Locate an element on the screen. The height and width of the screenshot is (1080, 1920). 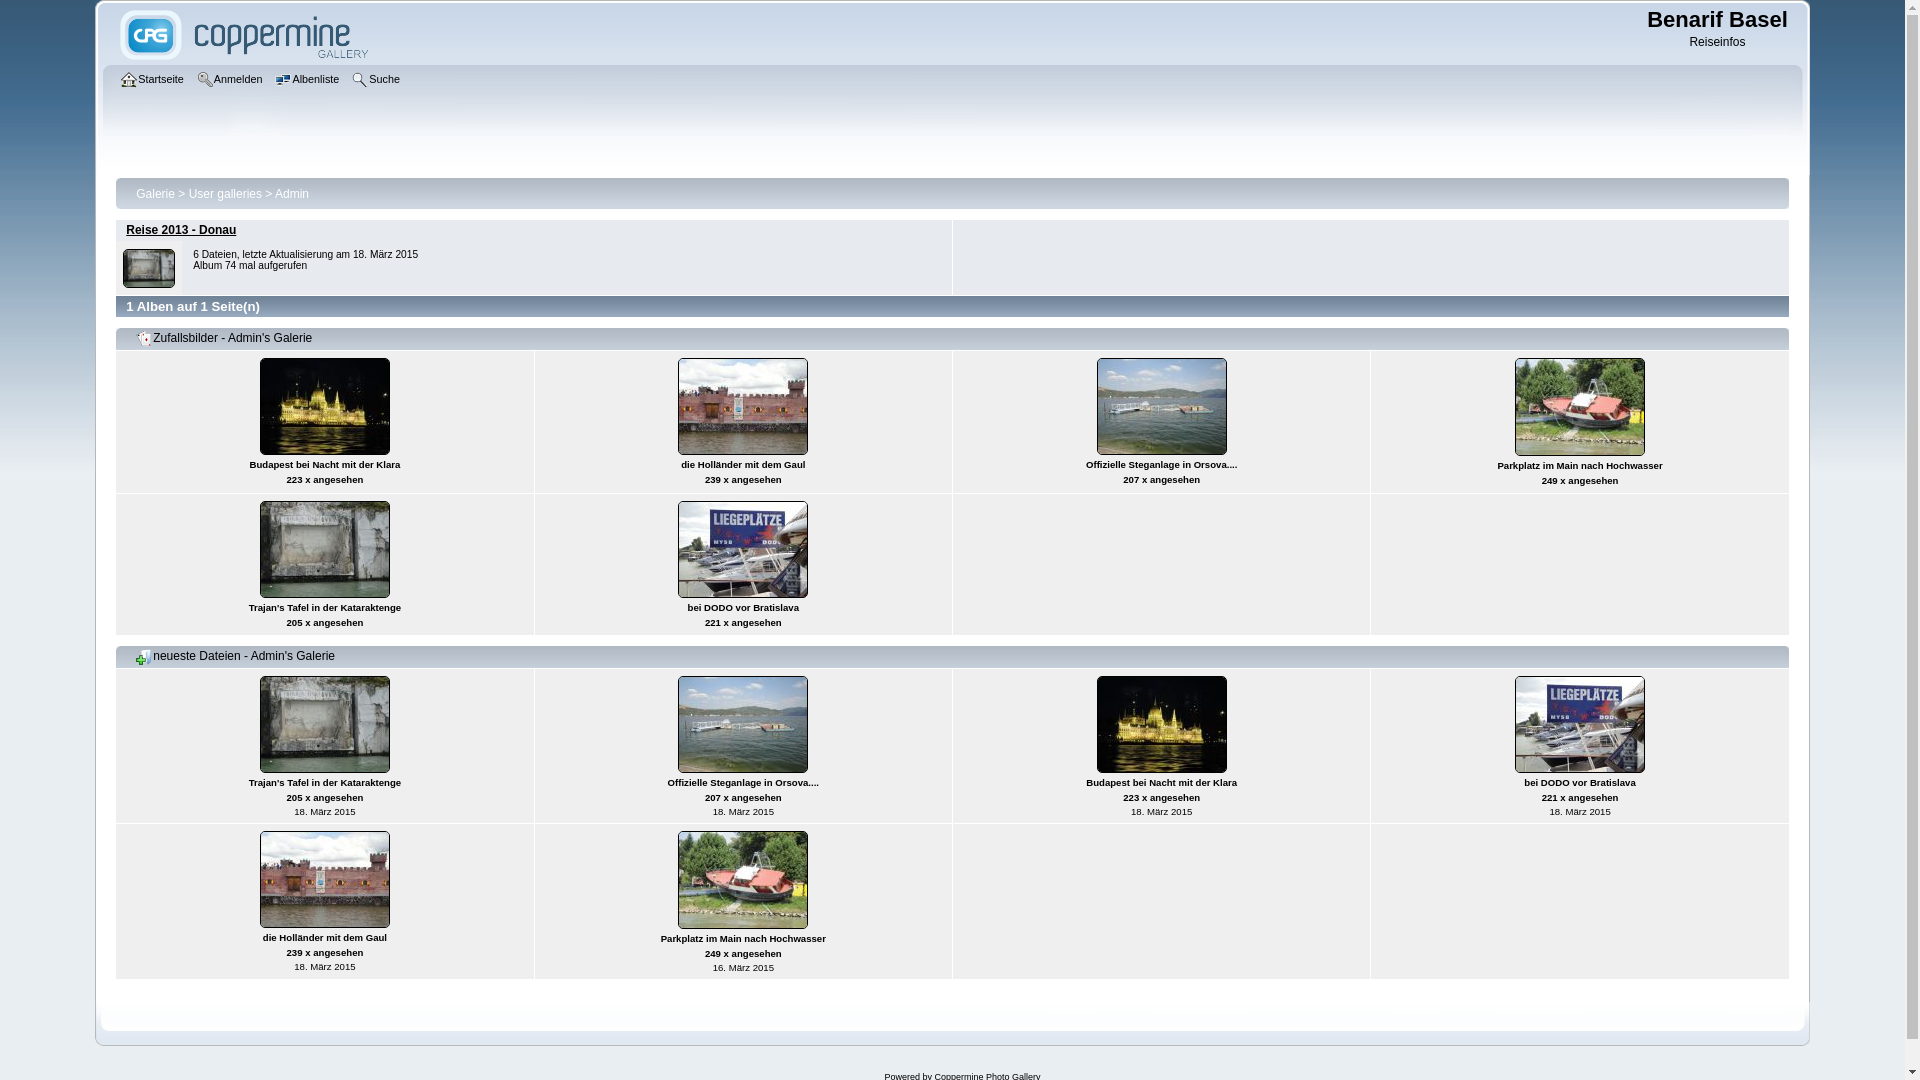
User galleries is located at coordinates (226, 193).